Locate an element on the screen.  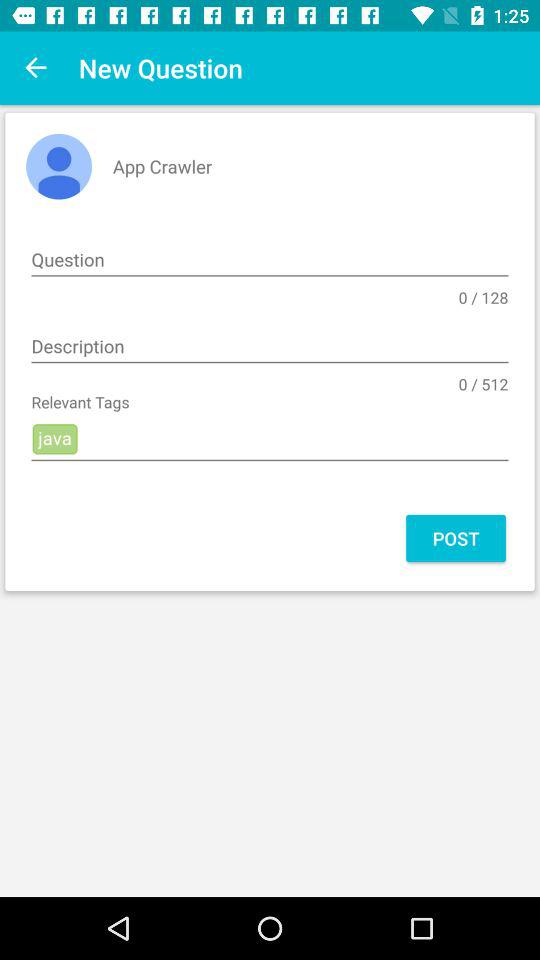
tap the icon next to the new question icon is located at coordinates (36, 68).